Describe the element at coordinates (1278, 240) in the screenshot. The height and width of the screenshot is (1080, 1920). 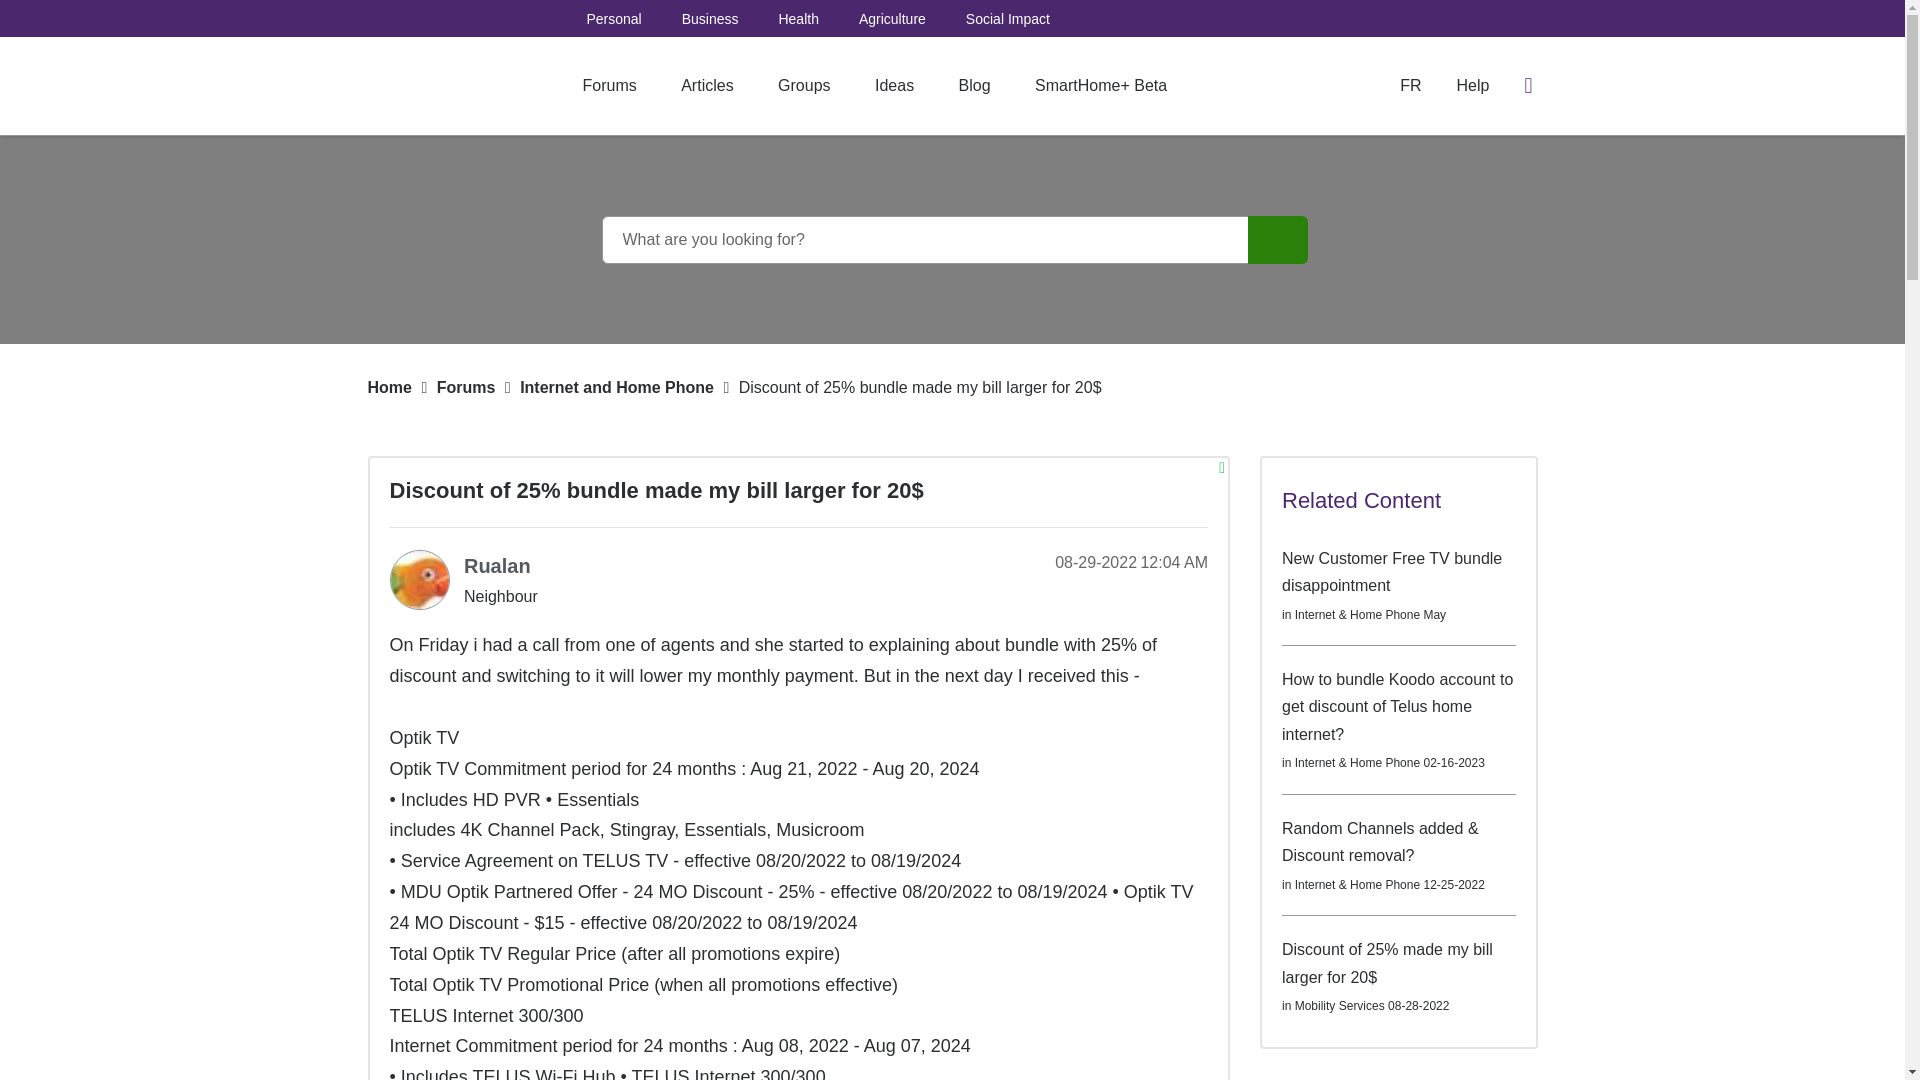
I see `Search` at that location.